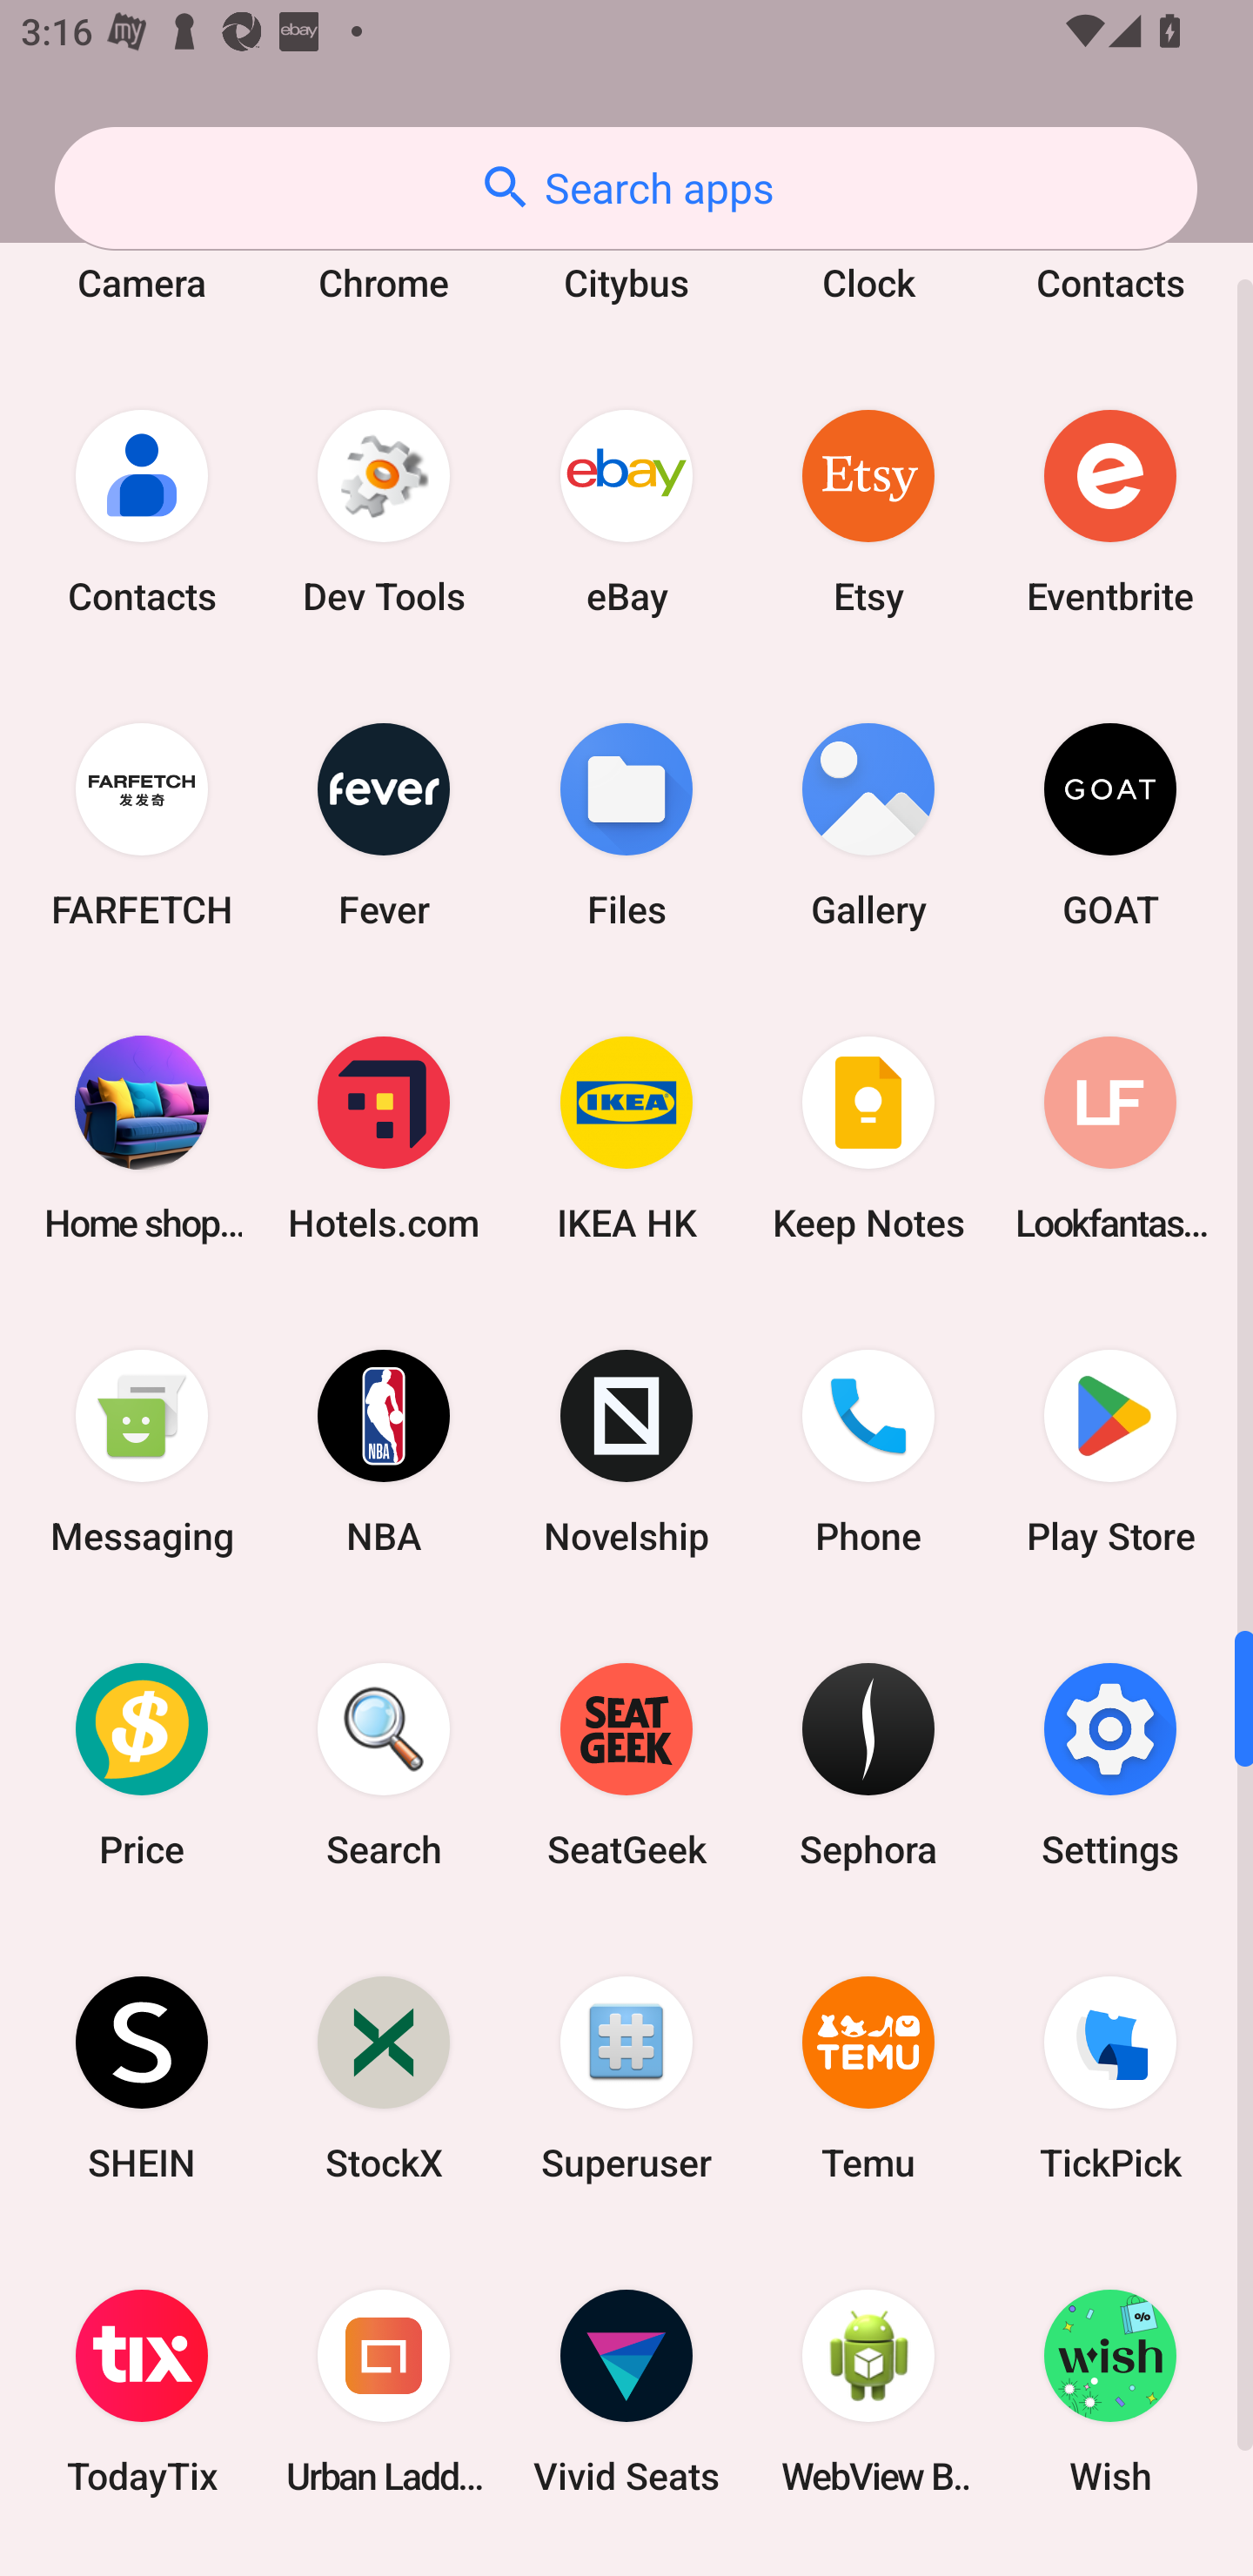 The width and height of the screenshot is (1253, 2576). I want to click on WebView Browser Tester, so click(868, 2392).